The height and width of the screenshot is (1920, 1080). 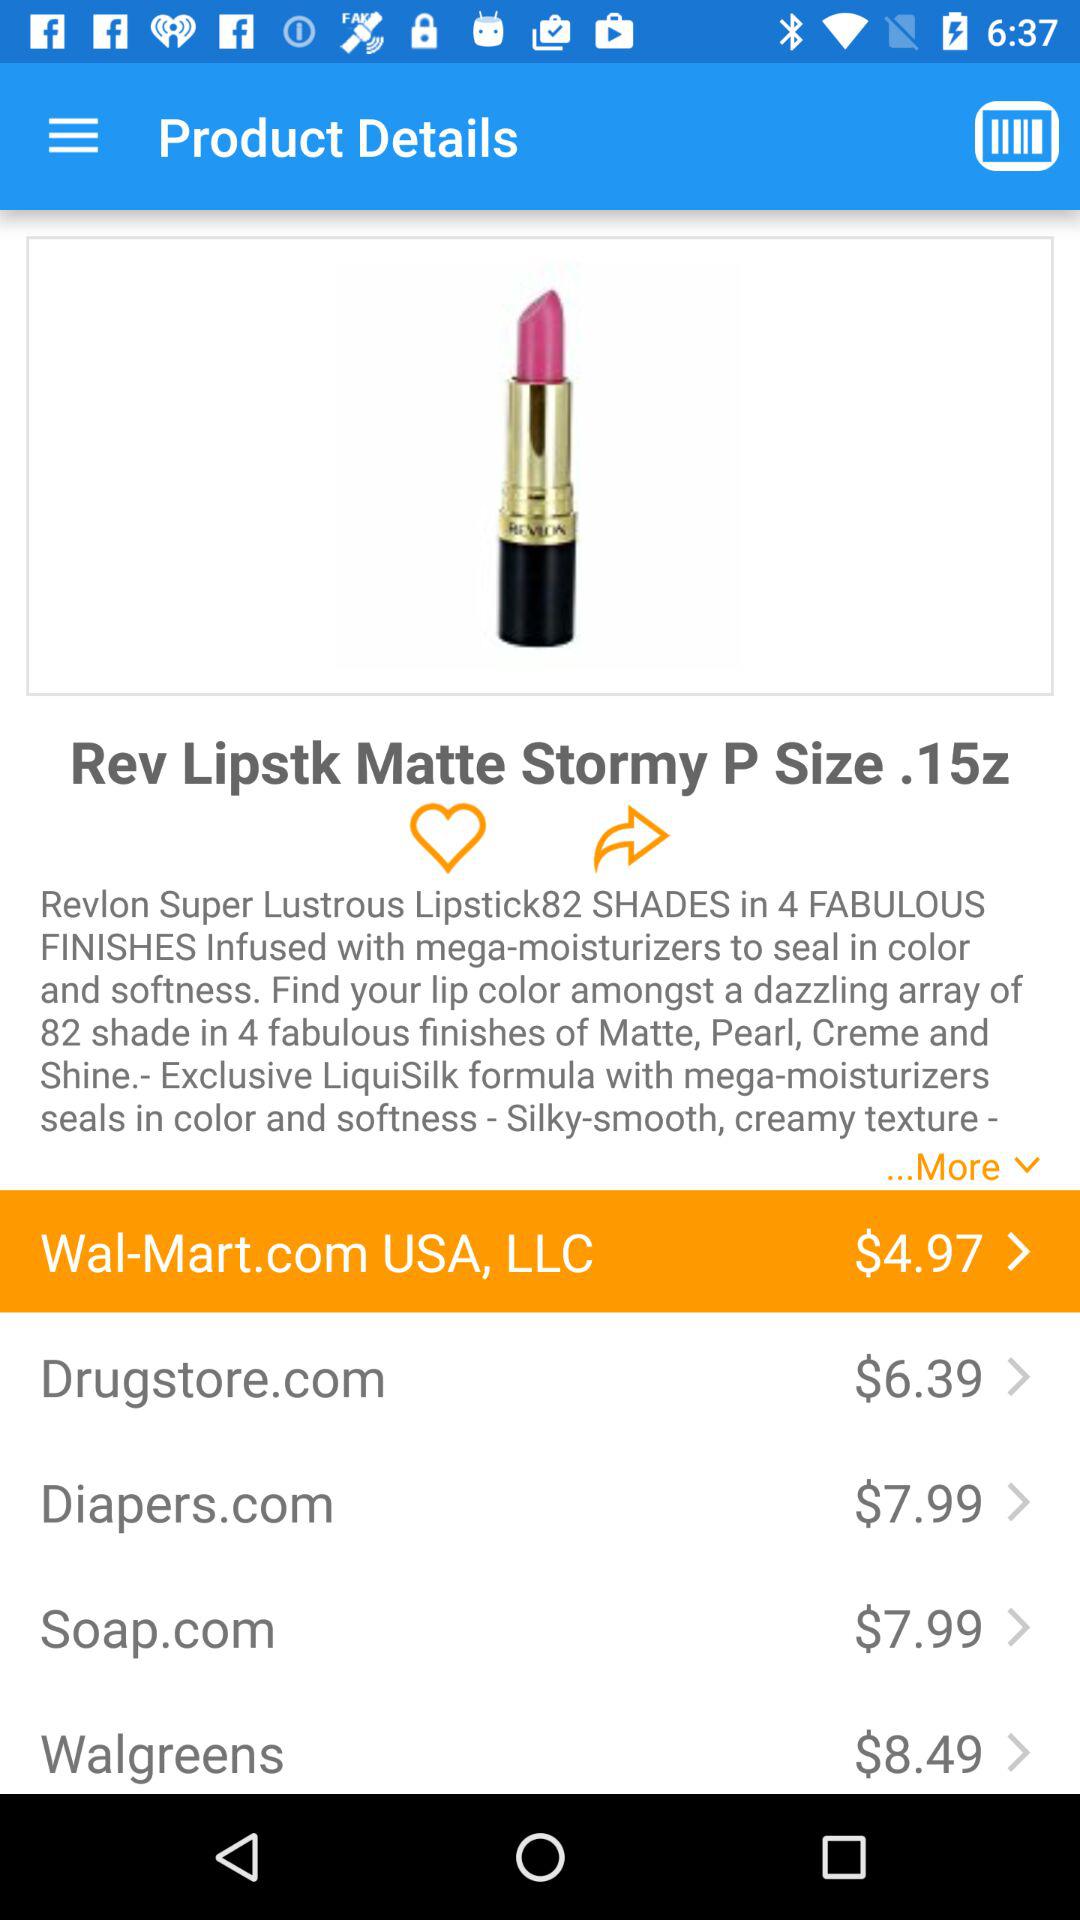 I want to click on tap wal mart com, so click(x=426, y=1251).